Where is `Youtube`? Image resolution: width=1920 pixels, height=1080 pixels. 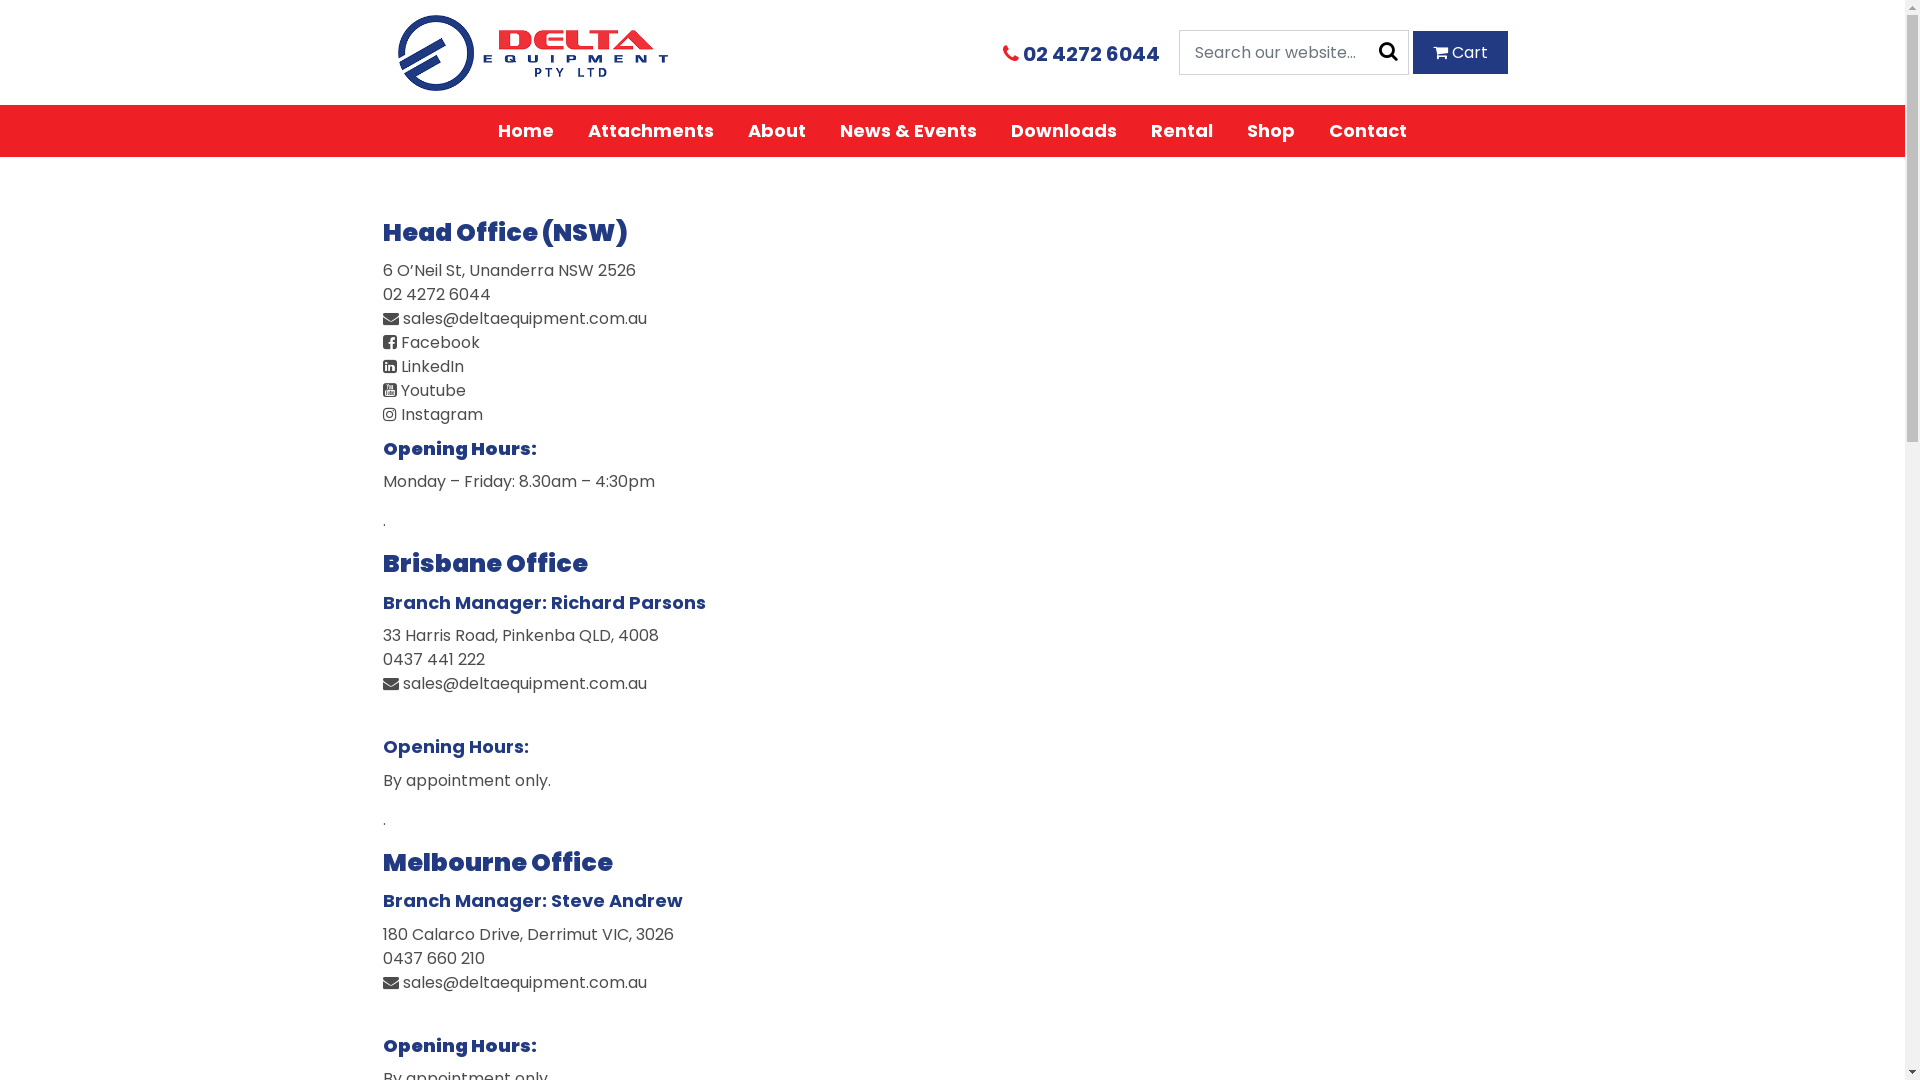
Youtube is located at coordinates (952, 391).